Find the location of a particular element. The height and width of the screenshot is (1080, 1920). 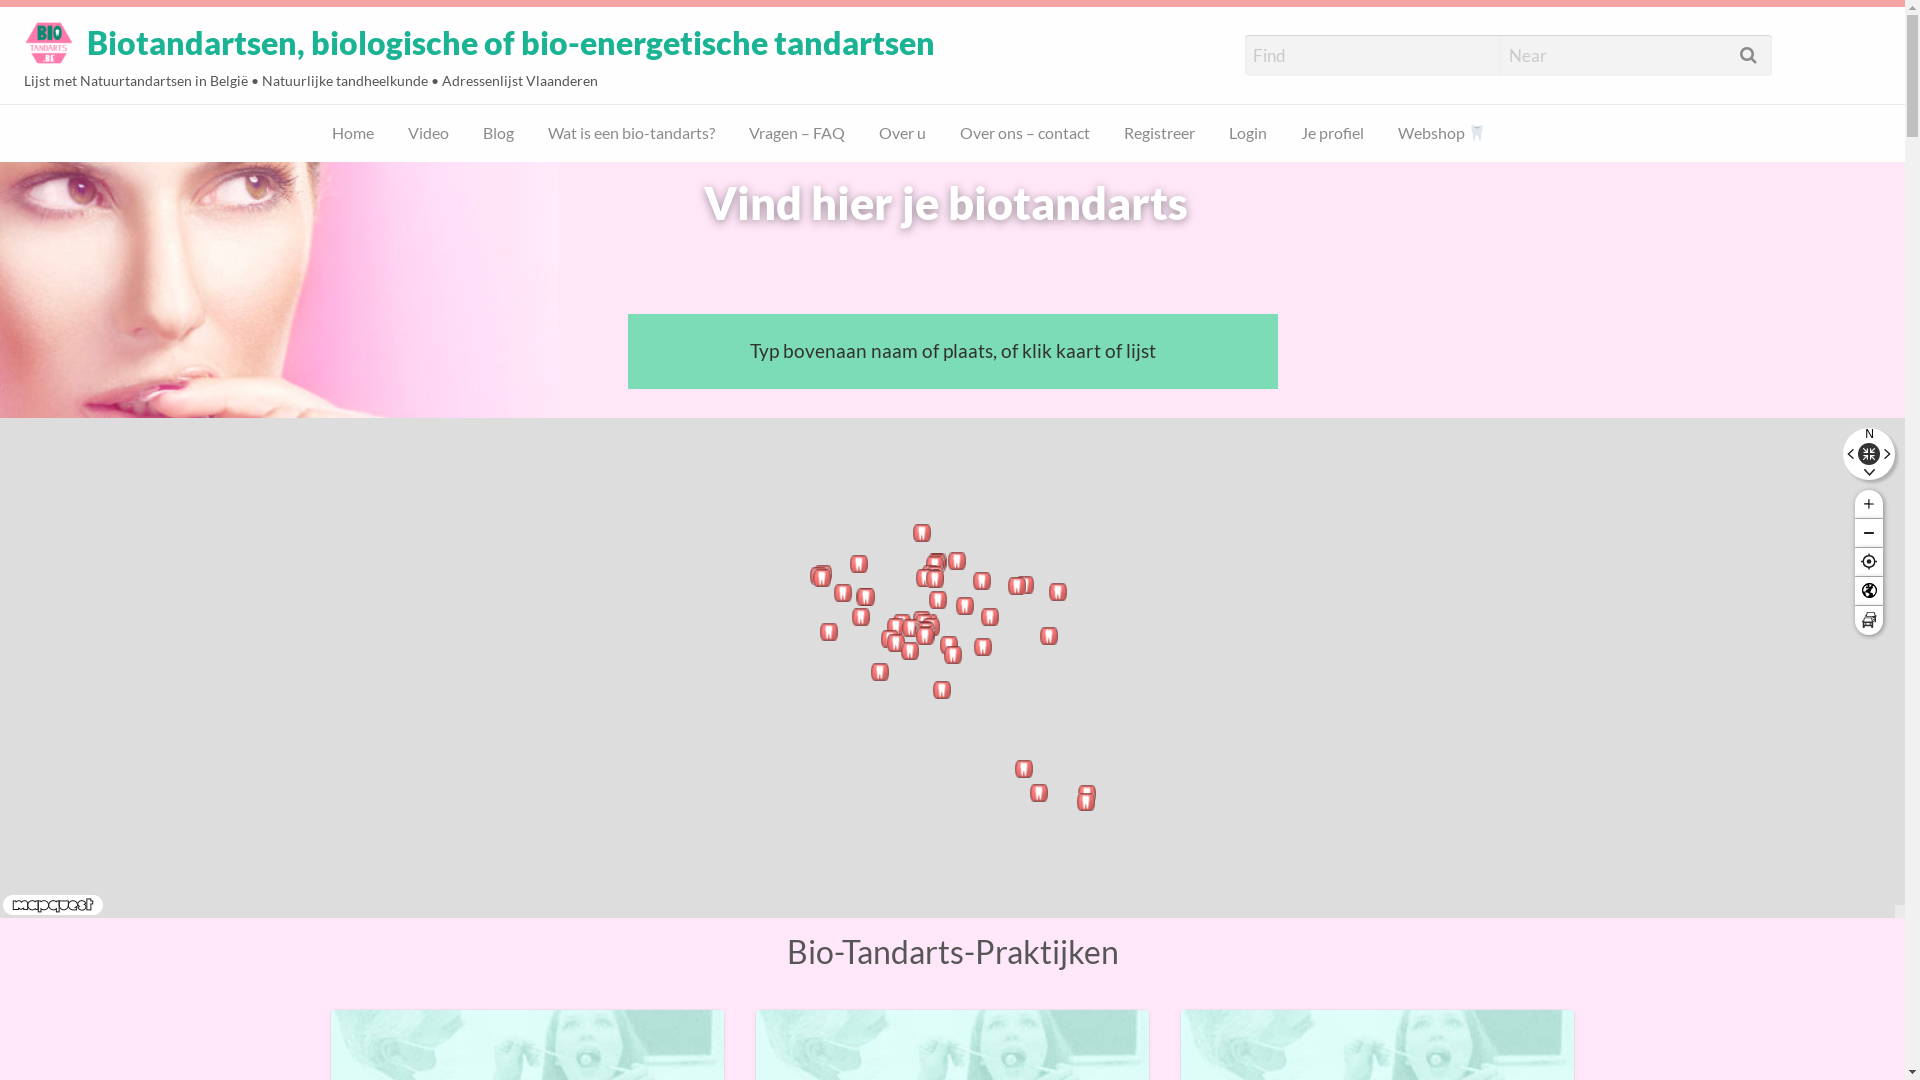

Webshop is located at coordinates (1442, 134).